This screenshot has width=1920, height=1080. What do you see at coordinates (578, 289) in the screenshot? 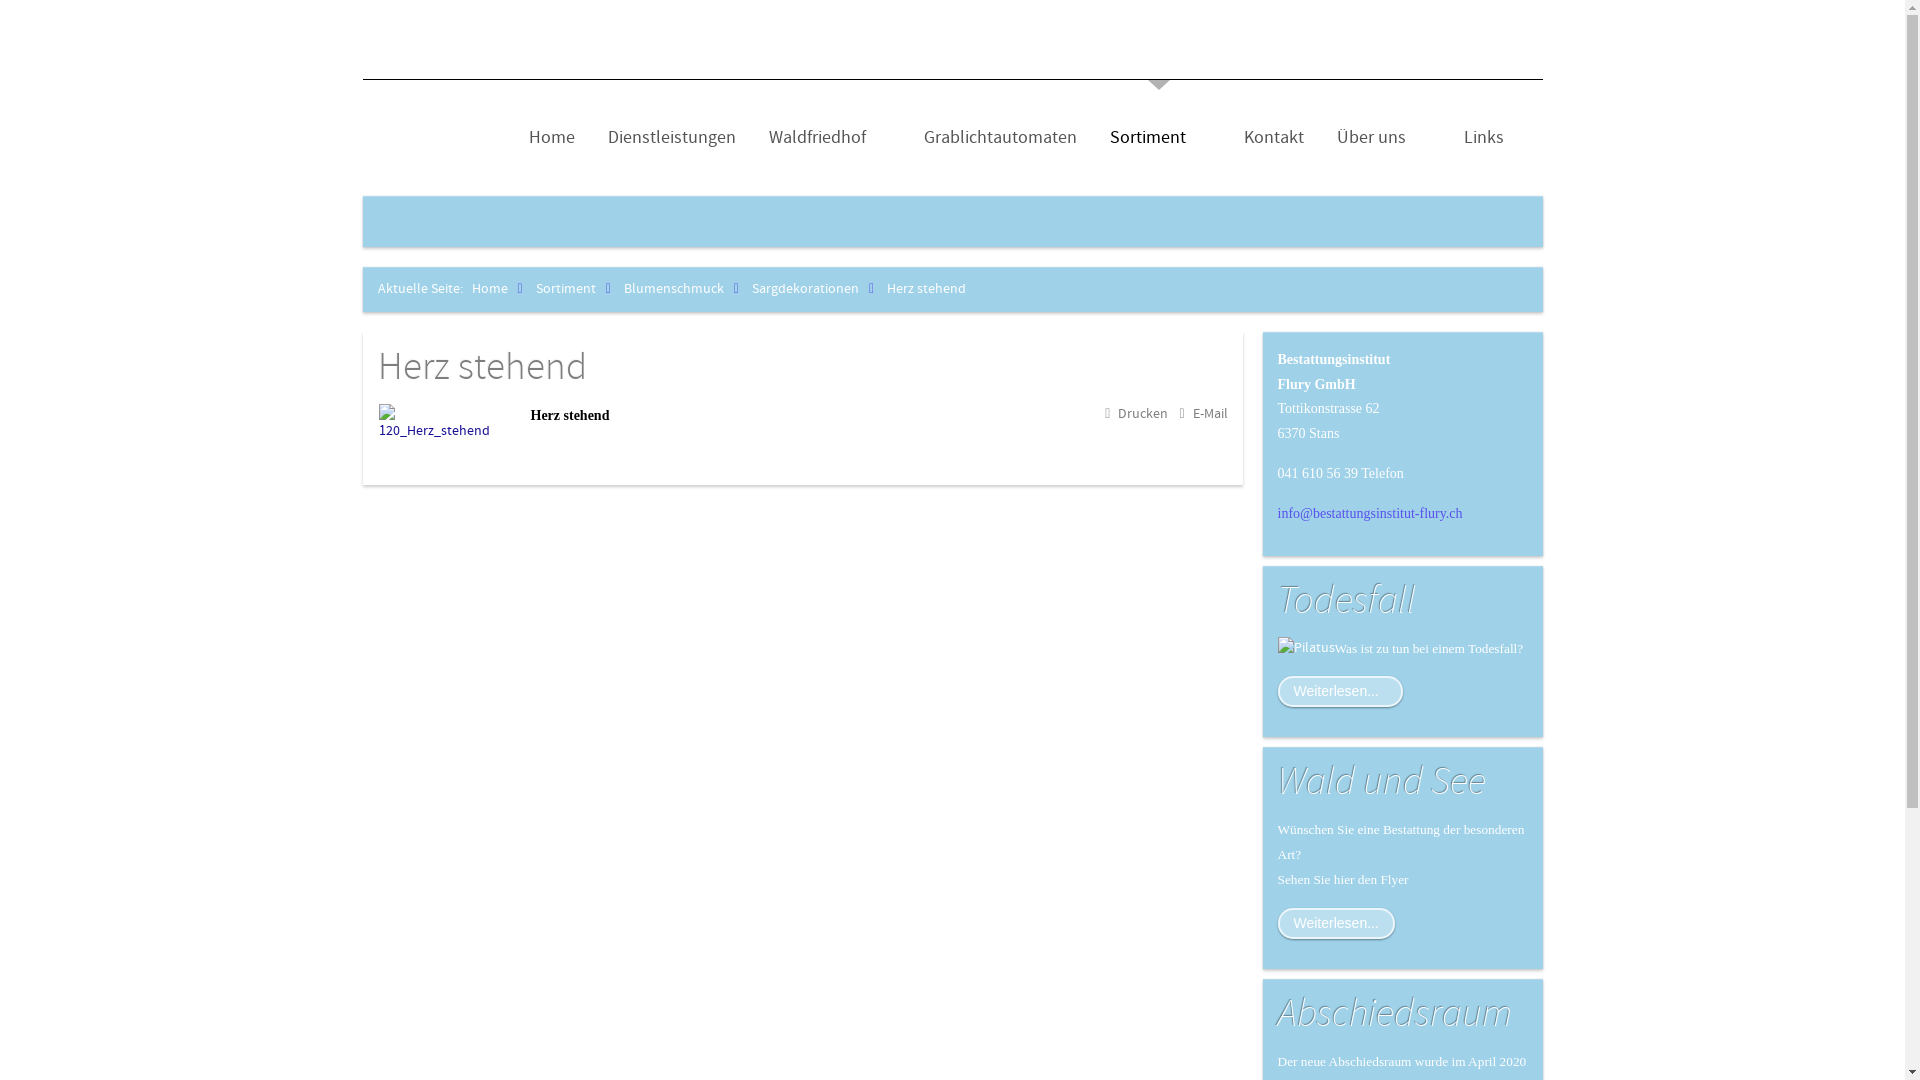
I see `Sortiment` at bounding box center [578, 289].